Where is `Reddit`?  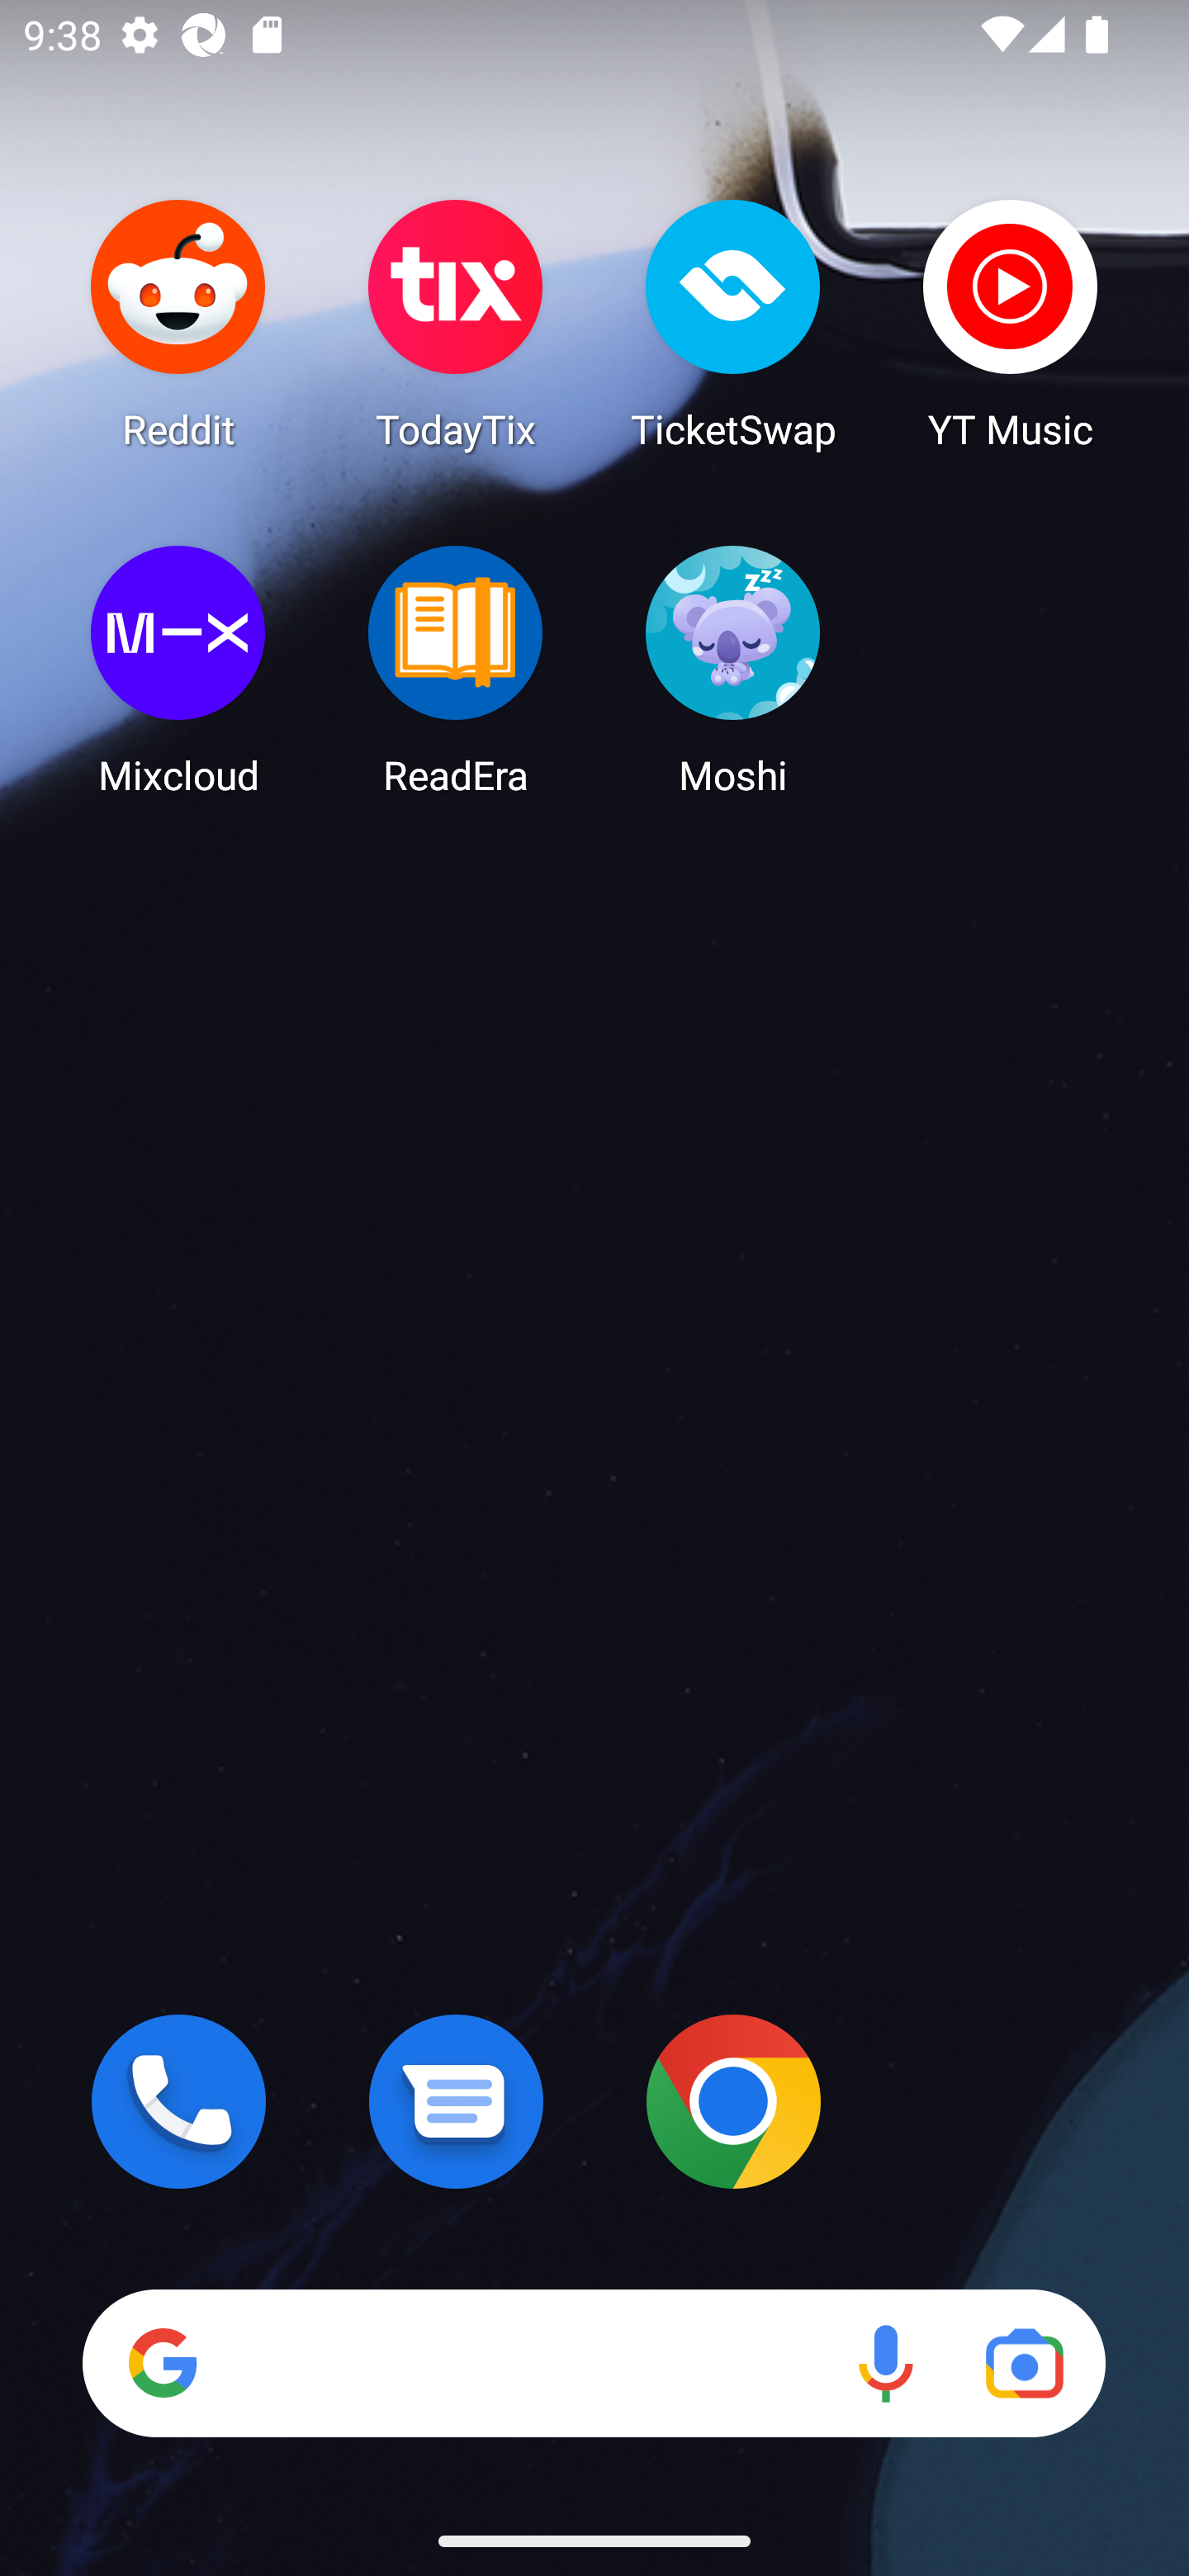 Reddit is located at coordinates (178, 324).